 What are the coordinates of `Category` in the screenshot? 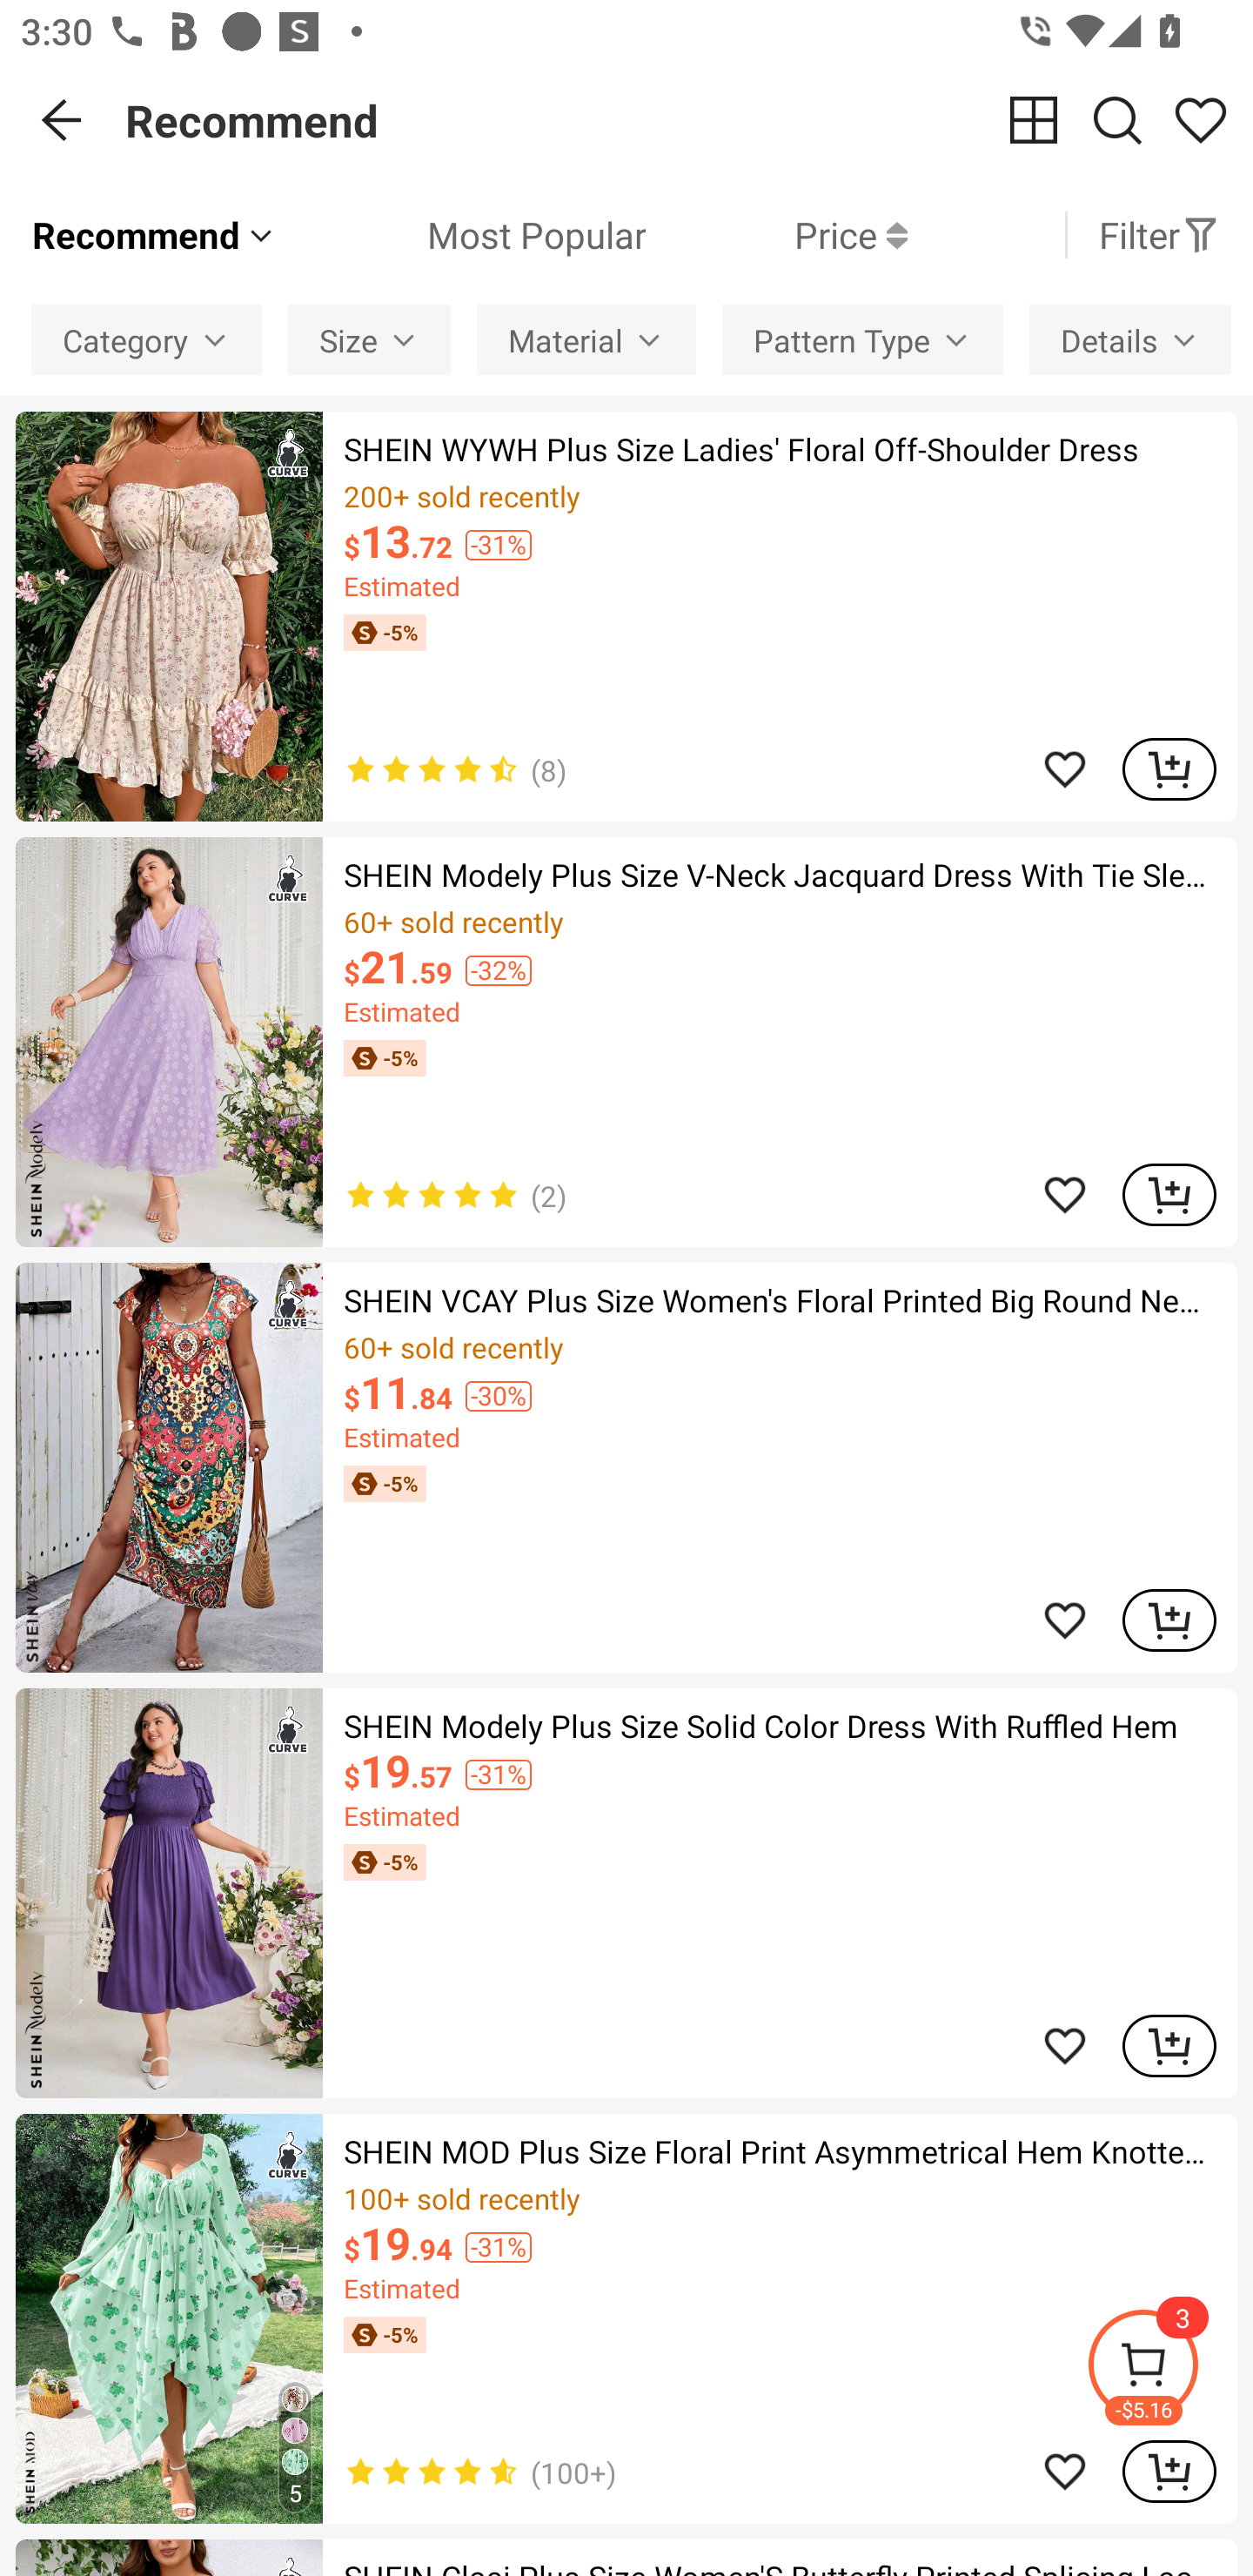 It's located at (146, 339).